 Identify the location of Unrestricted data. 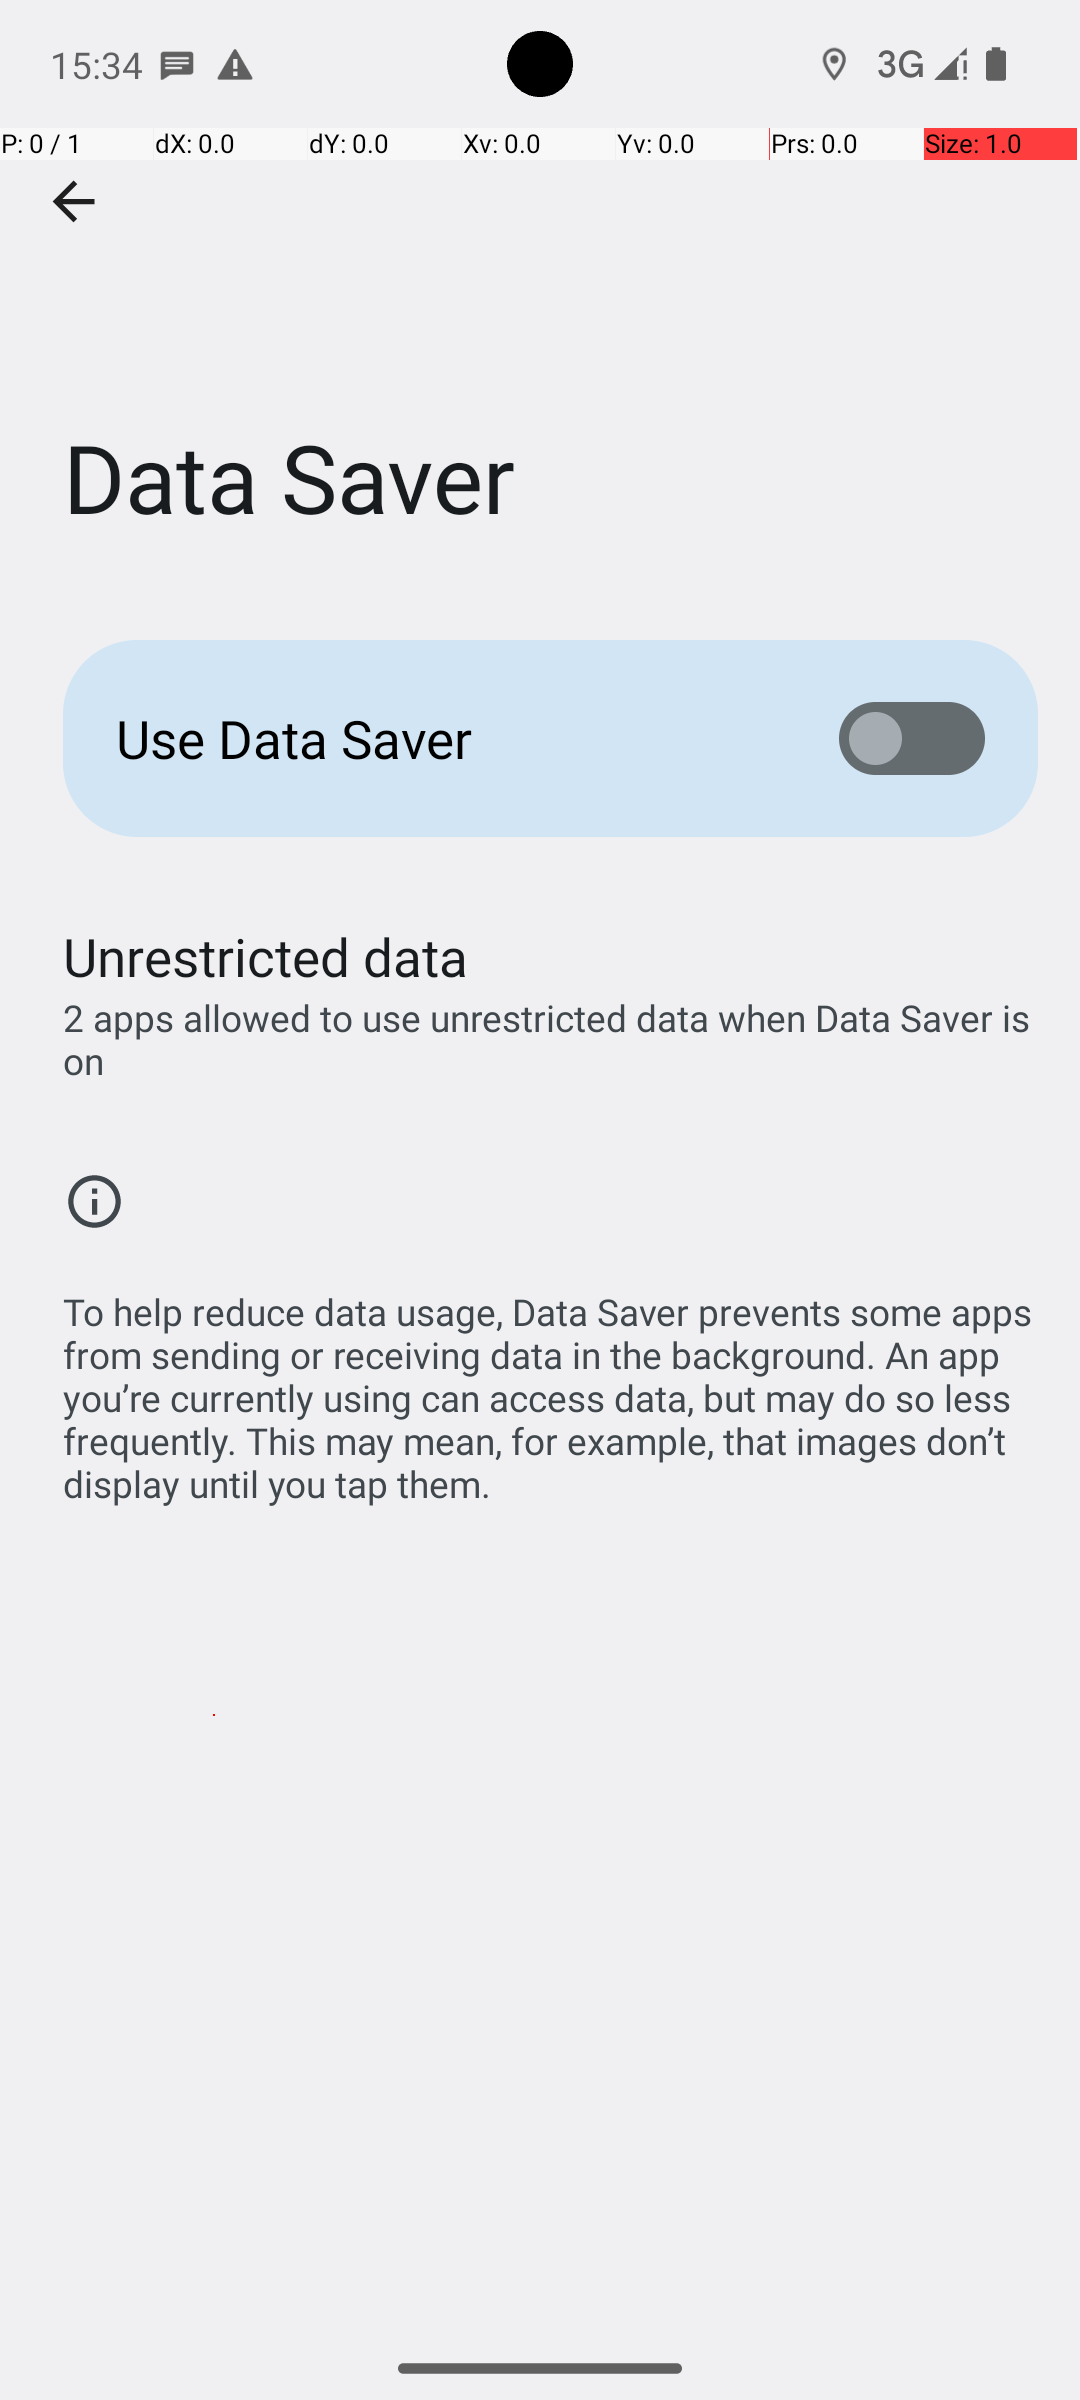
(266, 956).